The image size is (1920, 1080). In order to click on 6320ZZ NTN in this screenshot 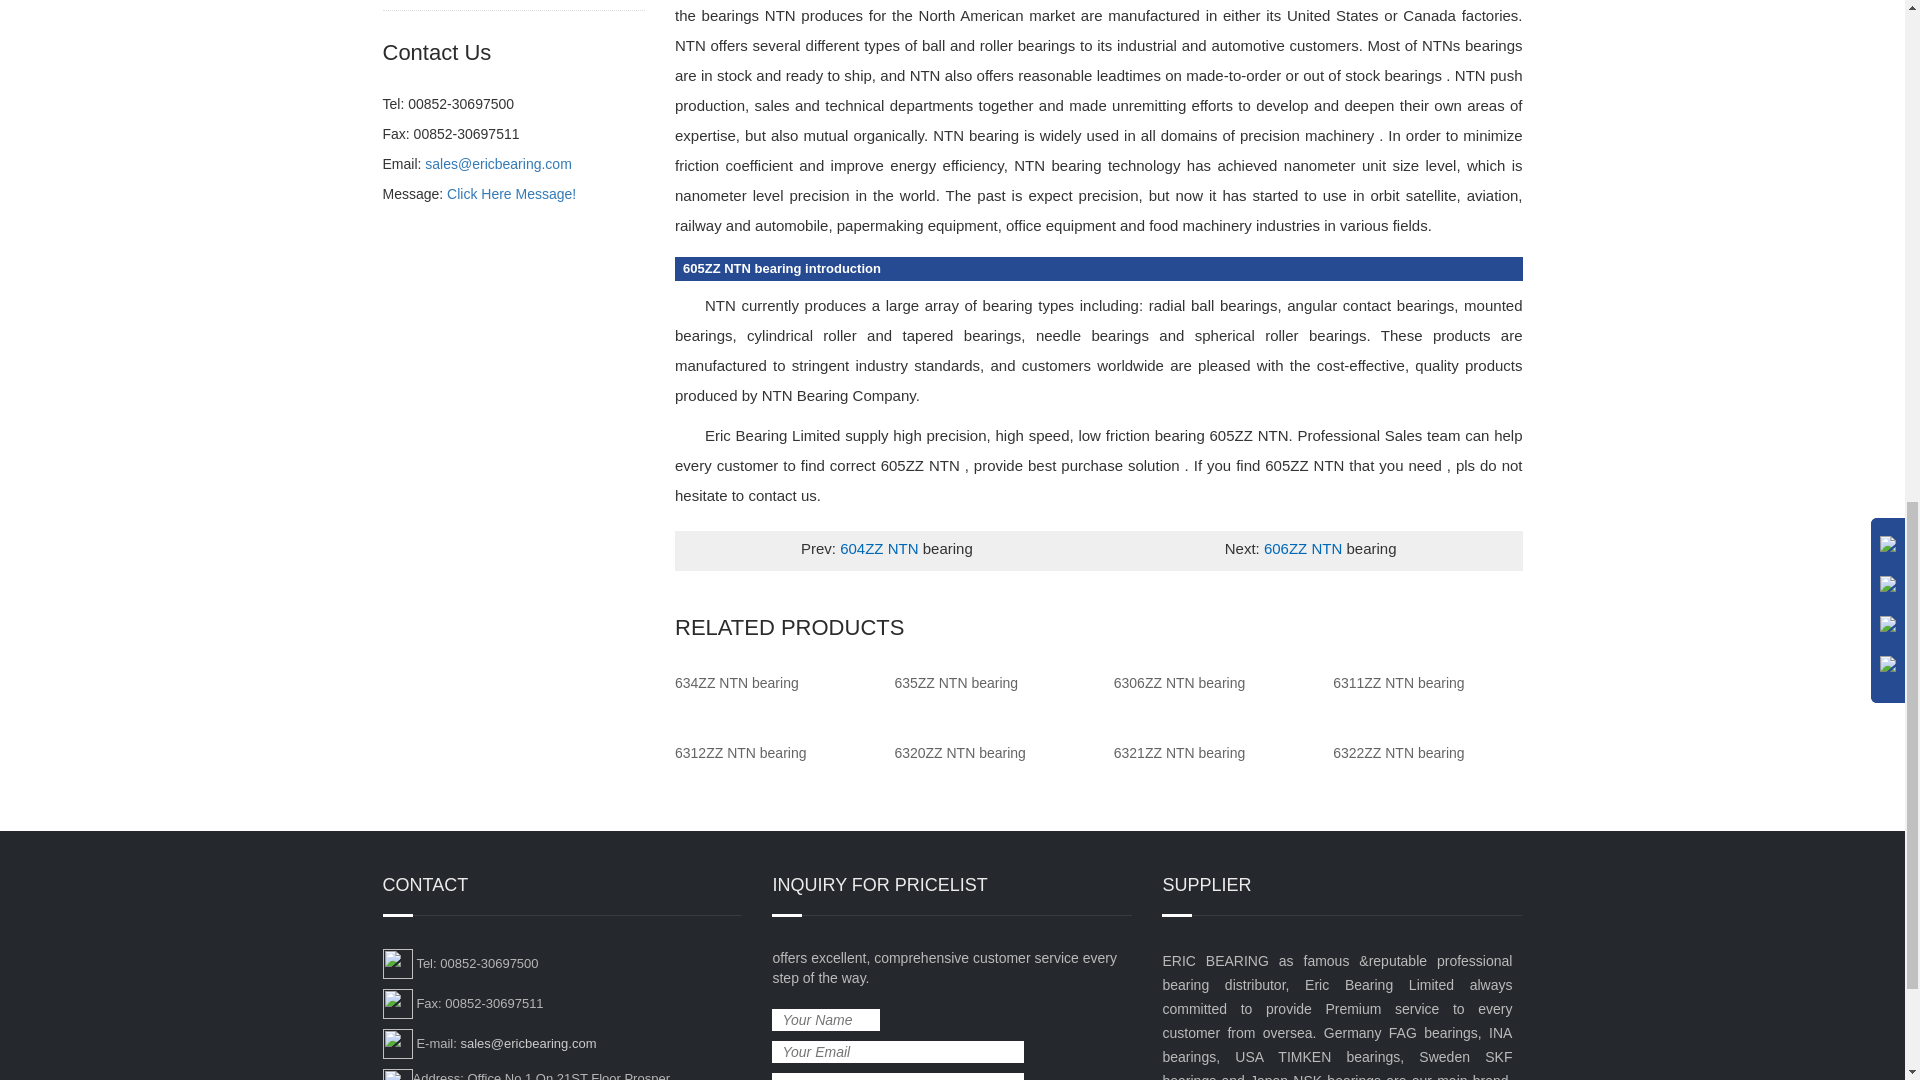, I will do `click(960, 753)`.